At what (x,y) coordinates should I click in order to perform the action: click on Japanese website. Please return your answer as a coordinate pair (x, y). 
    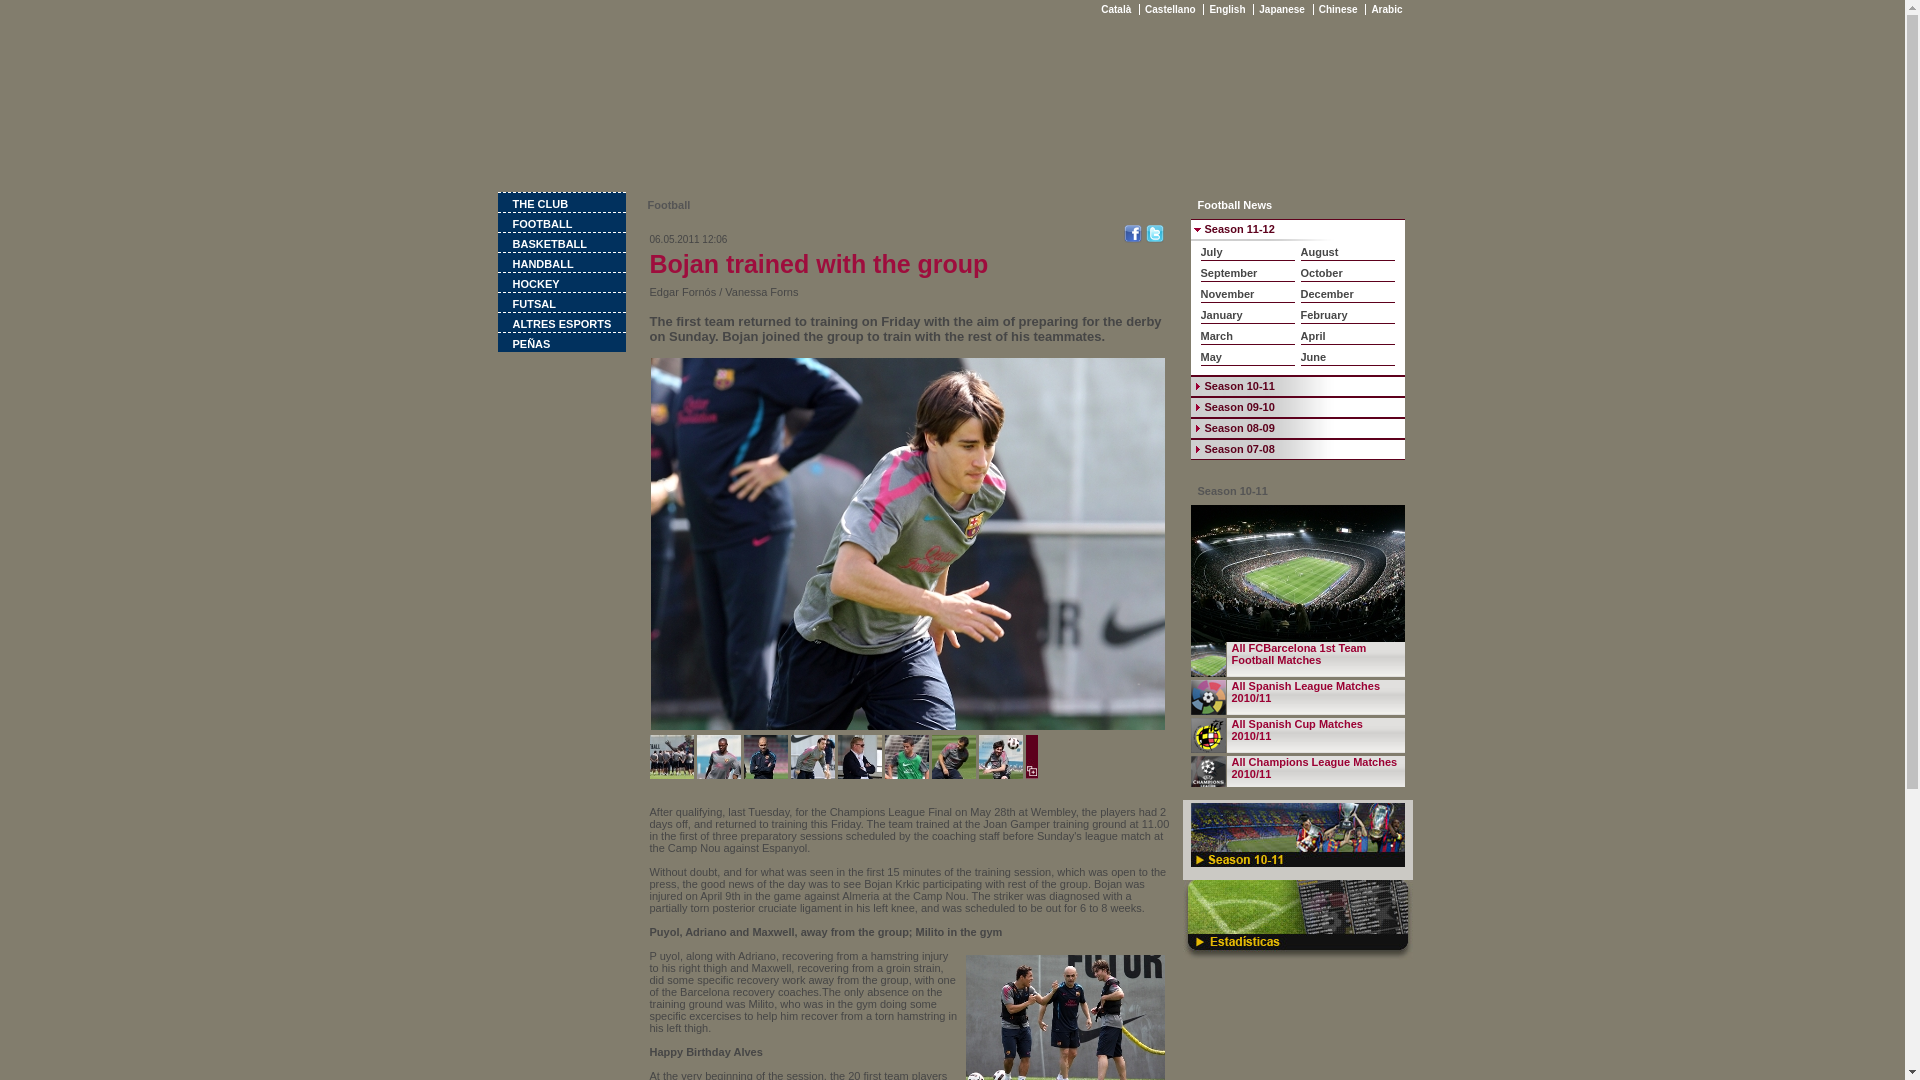
    Looking at the image, I should click on (1281, 10).